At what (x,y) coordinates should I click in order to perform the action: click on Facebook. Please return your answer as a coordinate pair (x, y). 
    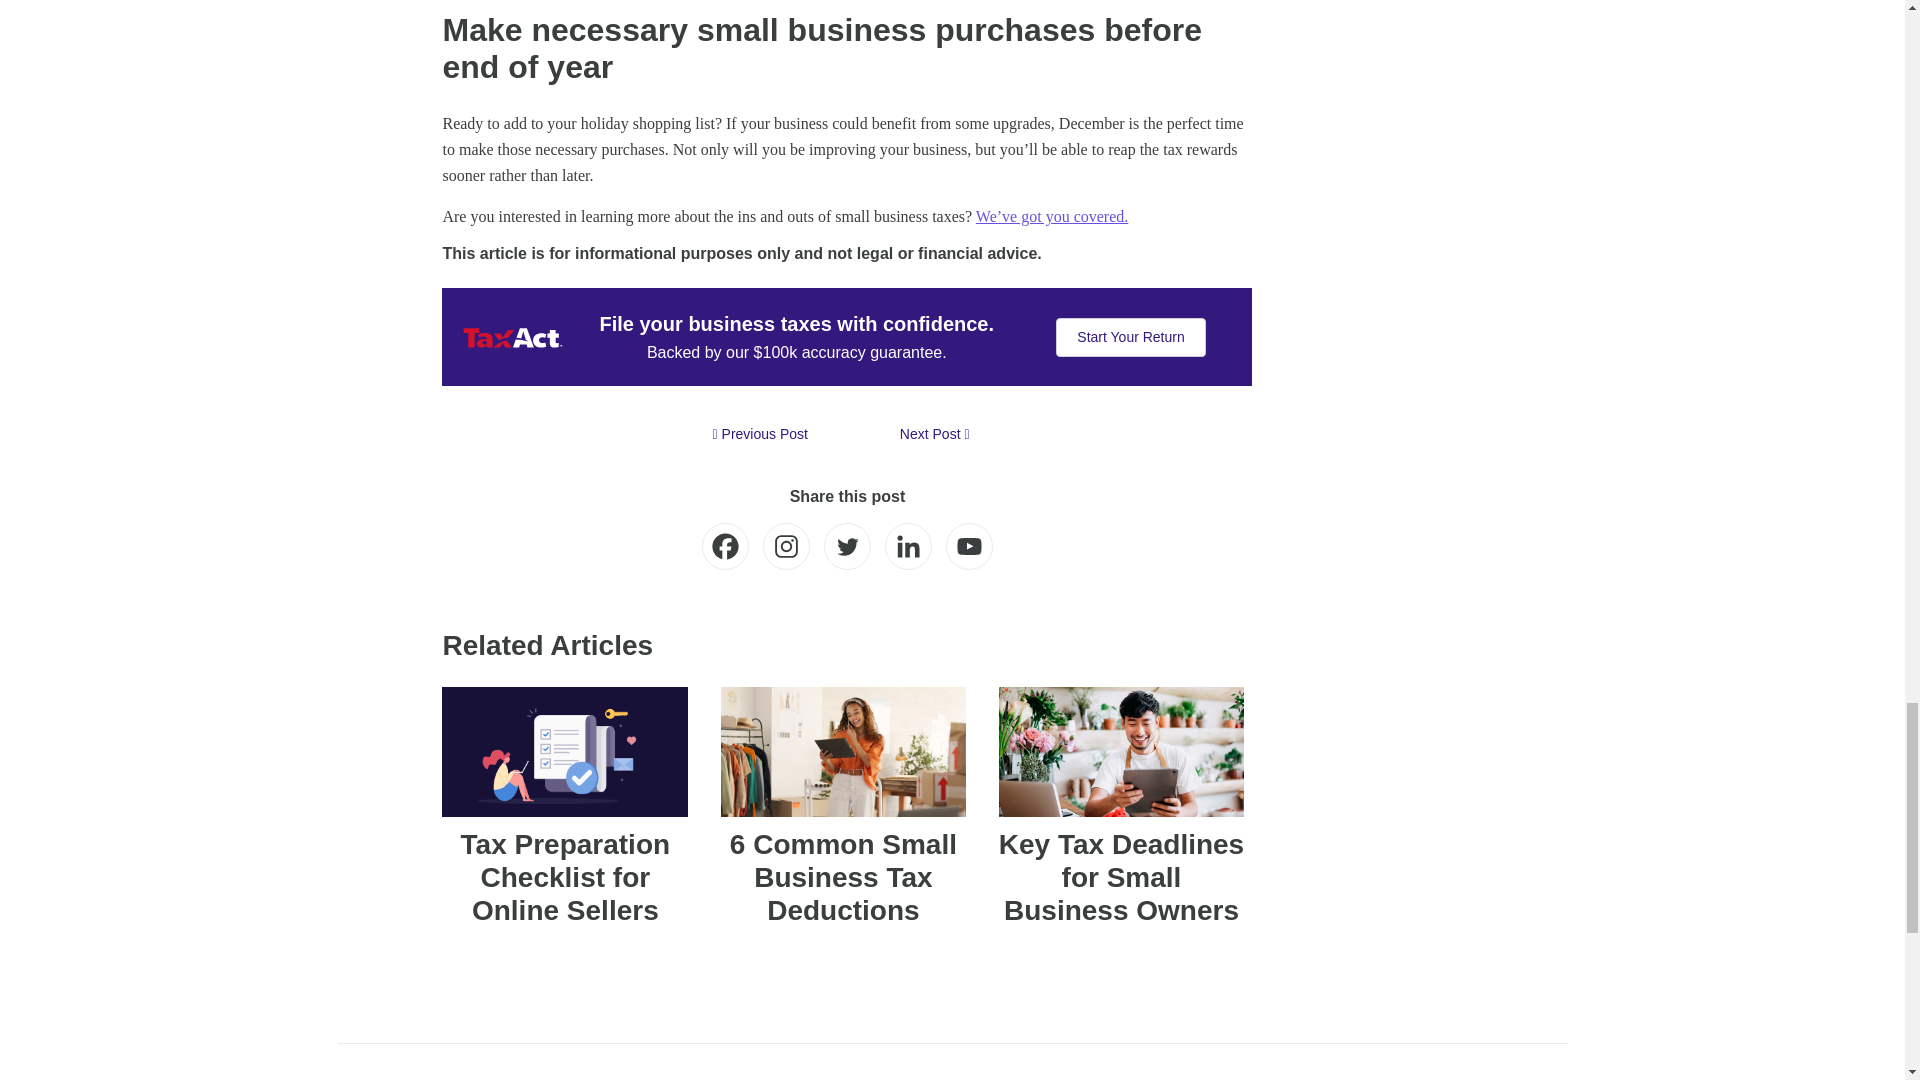
    Looking at the image, I should click on (725, 546).